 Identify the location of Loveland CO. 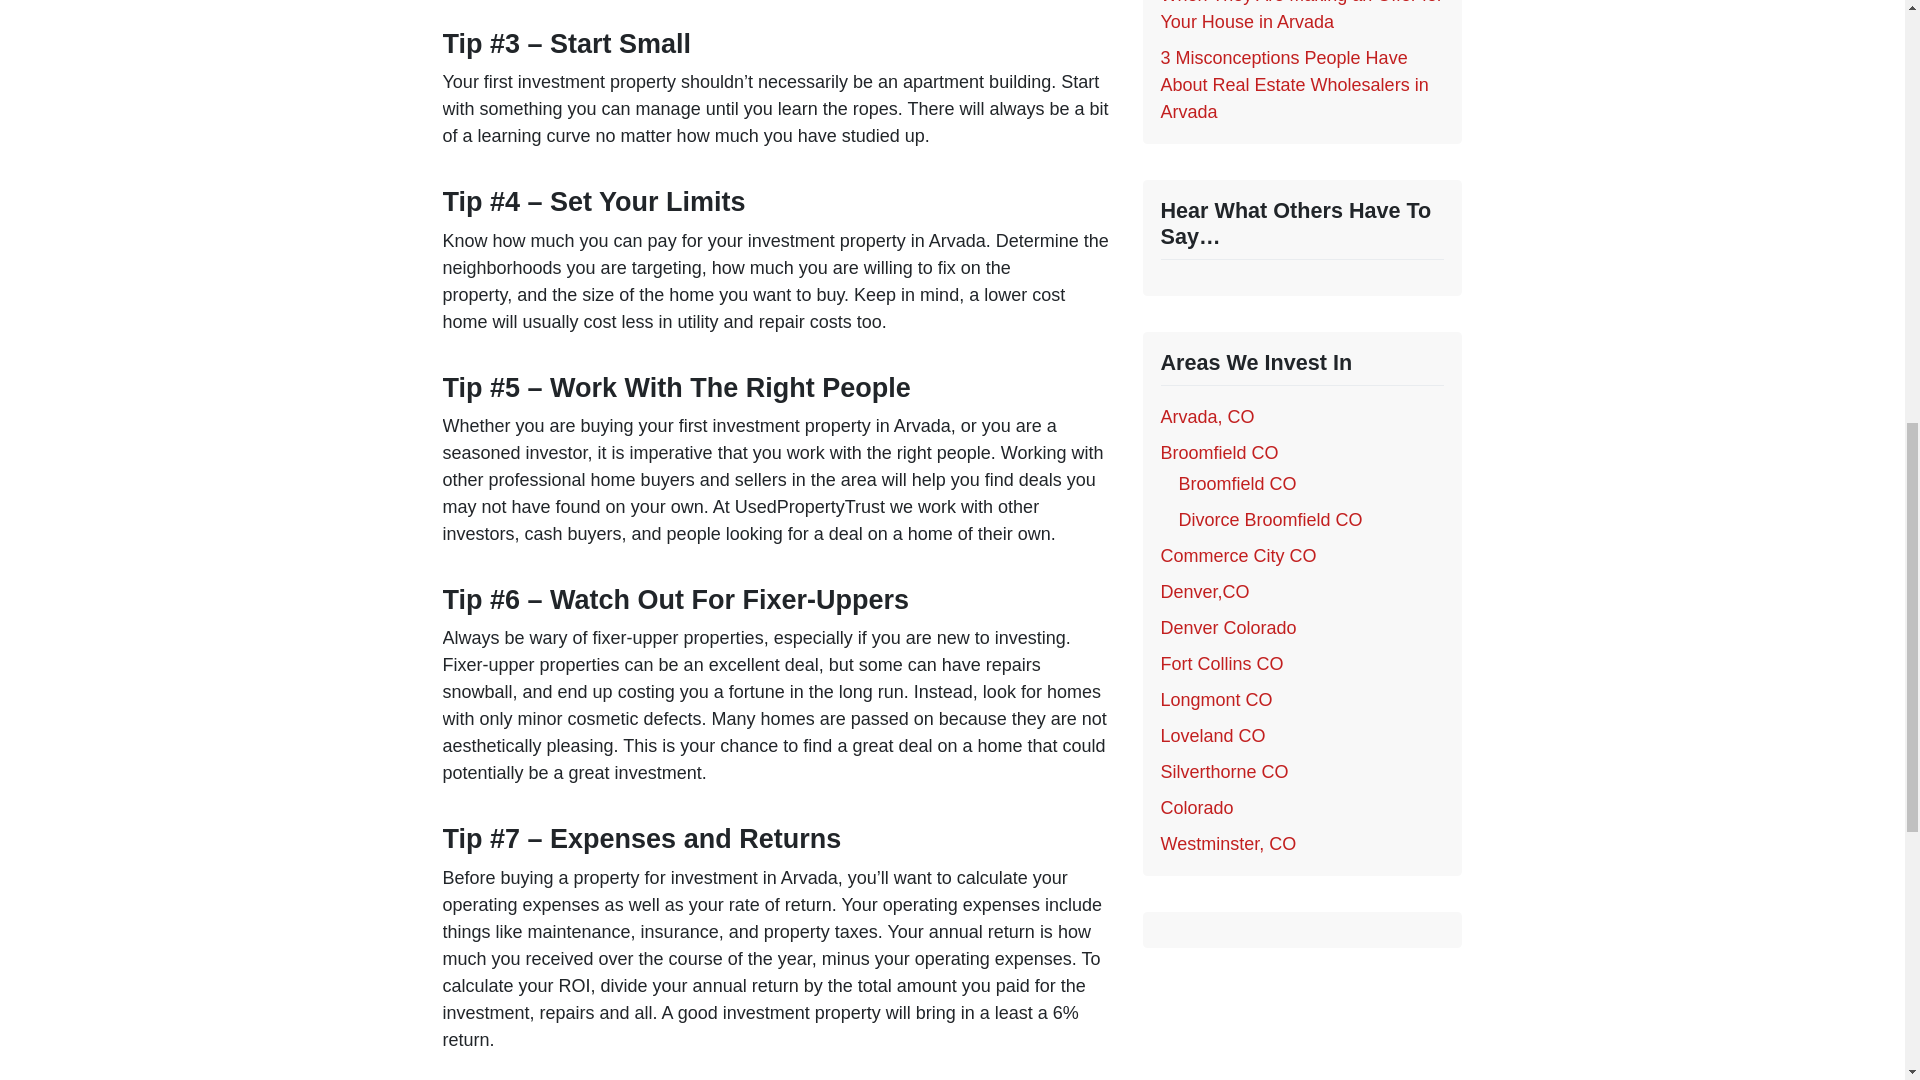
(1212, 736).